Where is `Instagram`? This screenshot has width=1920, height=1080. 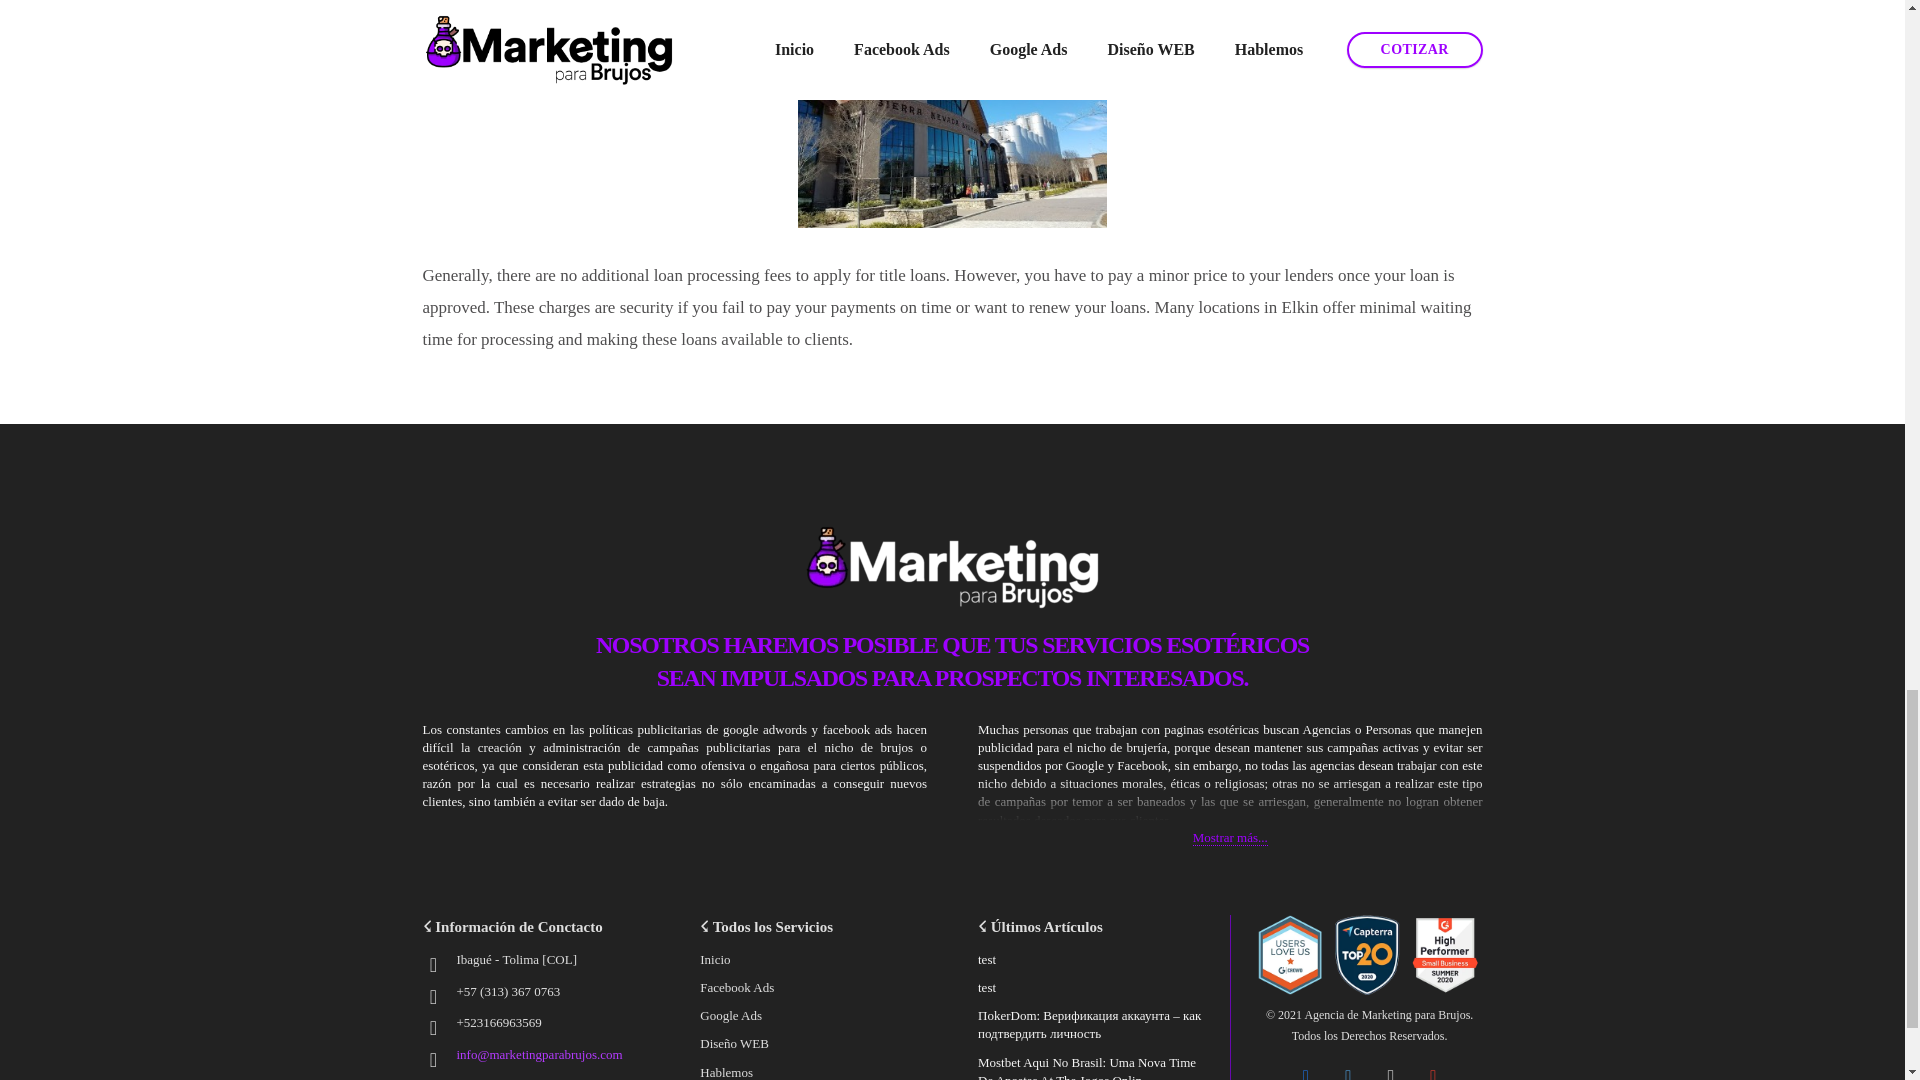 Instagram is located at coordinates (1392, 1068).